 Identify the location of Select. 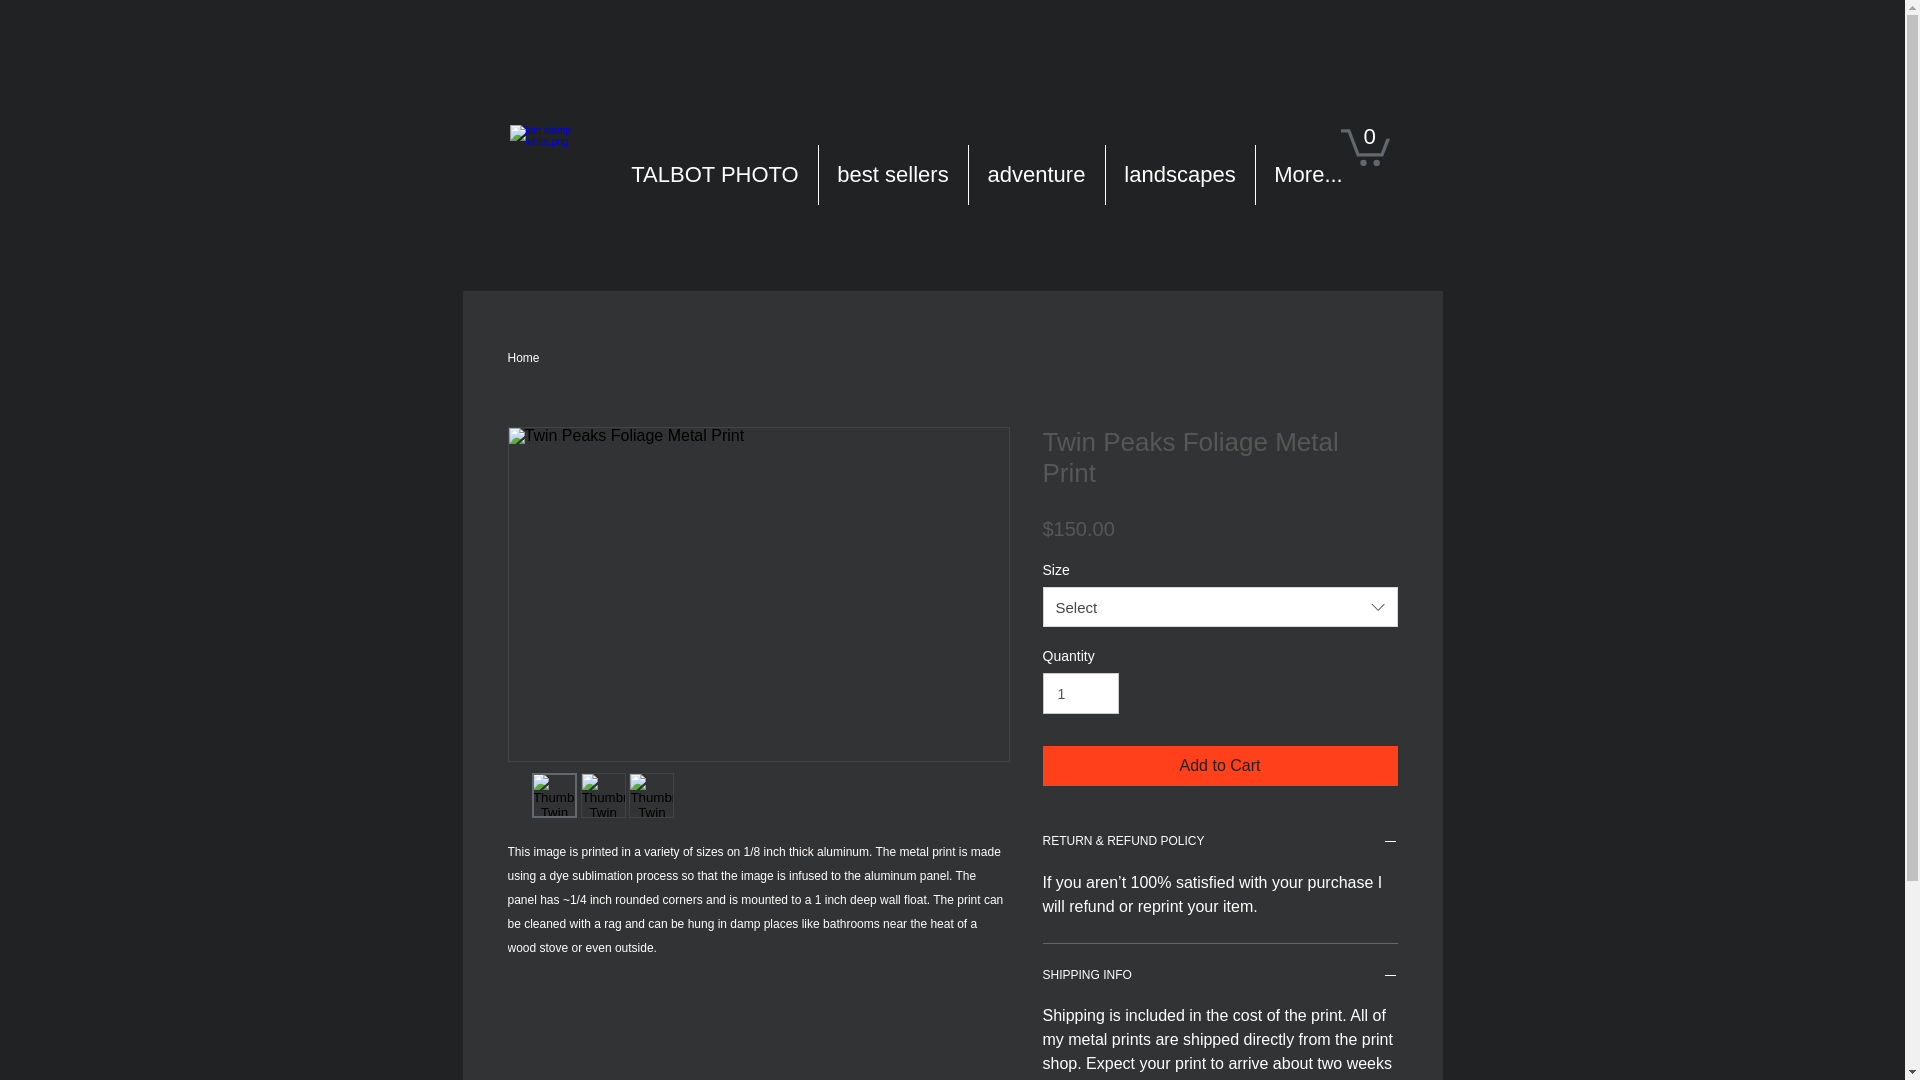
(1220, 607).